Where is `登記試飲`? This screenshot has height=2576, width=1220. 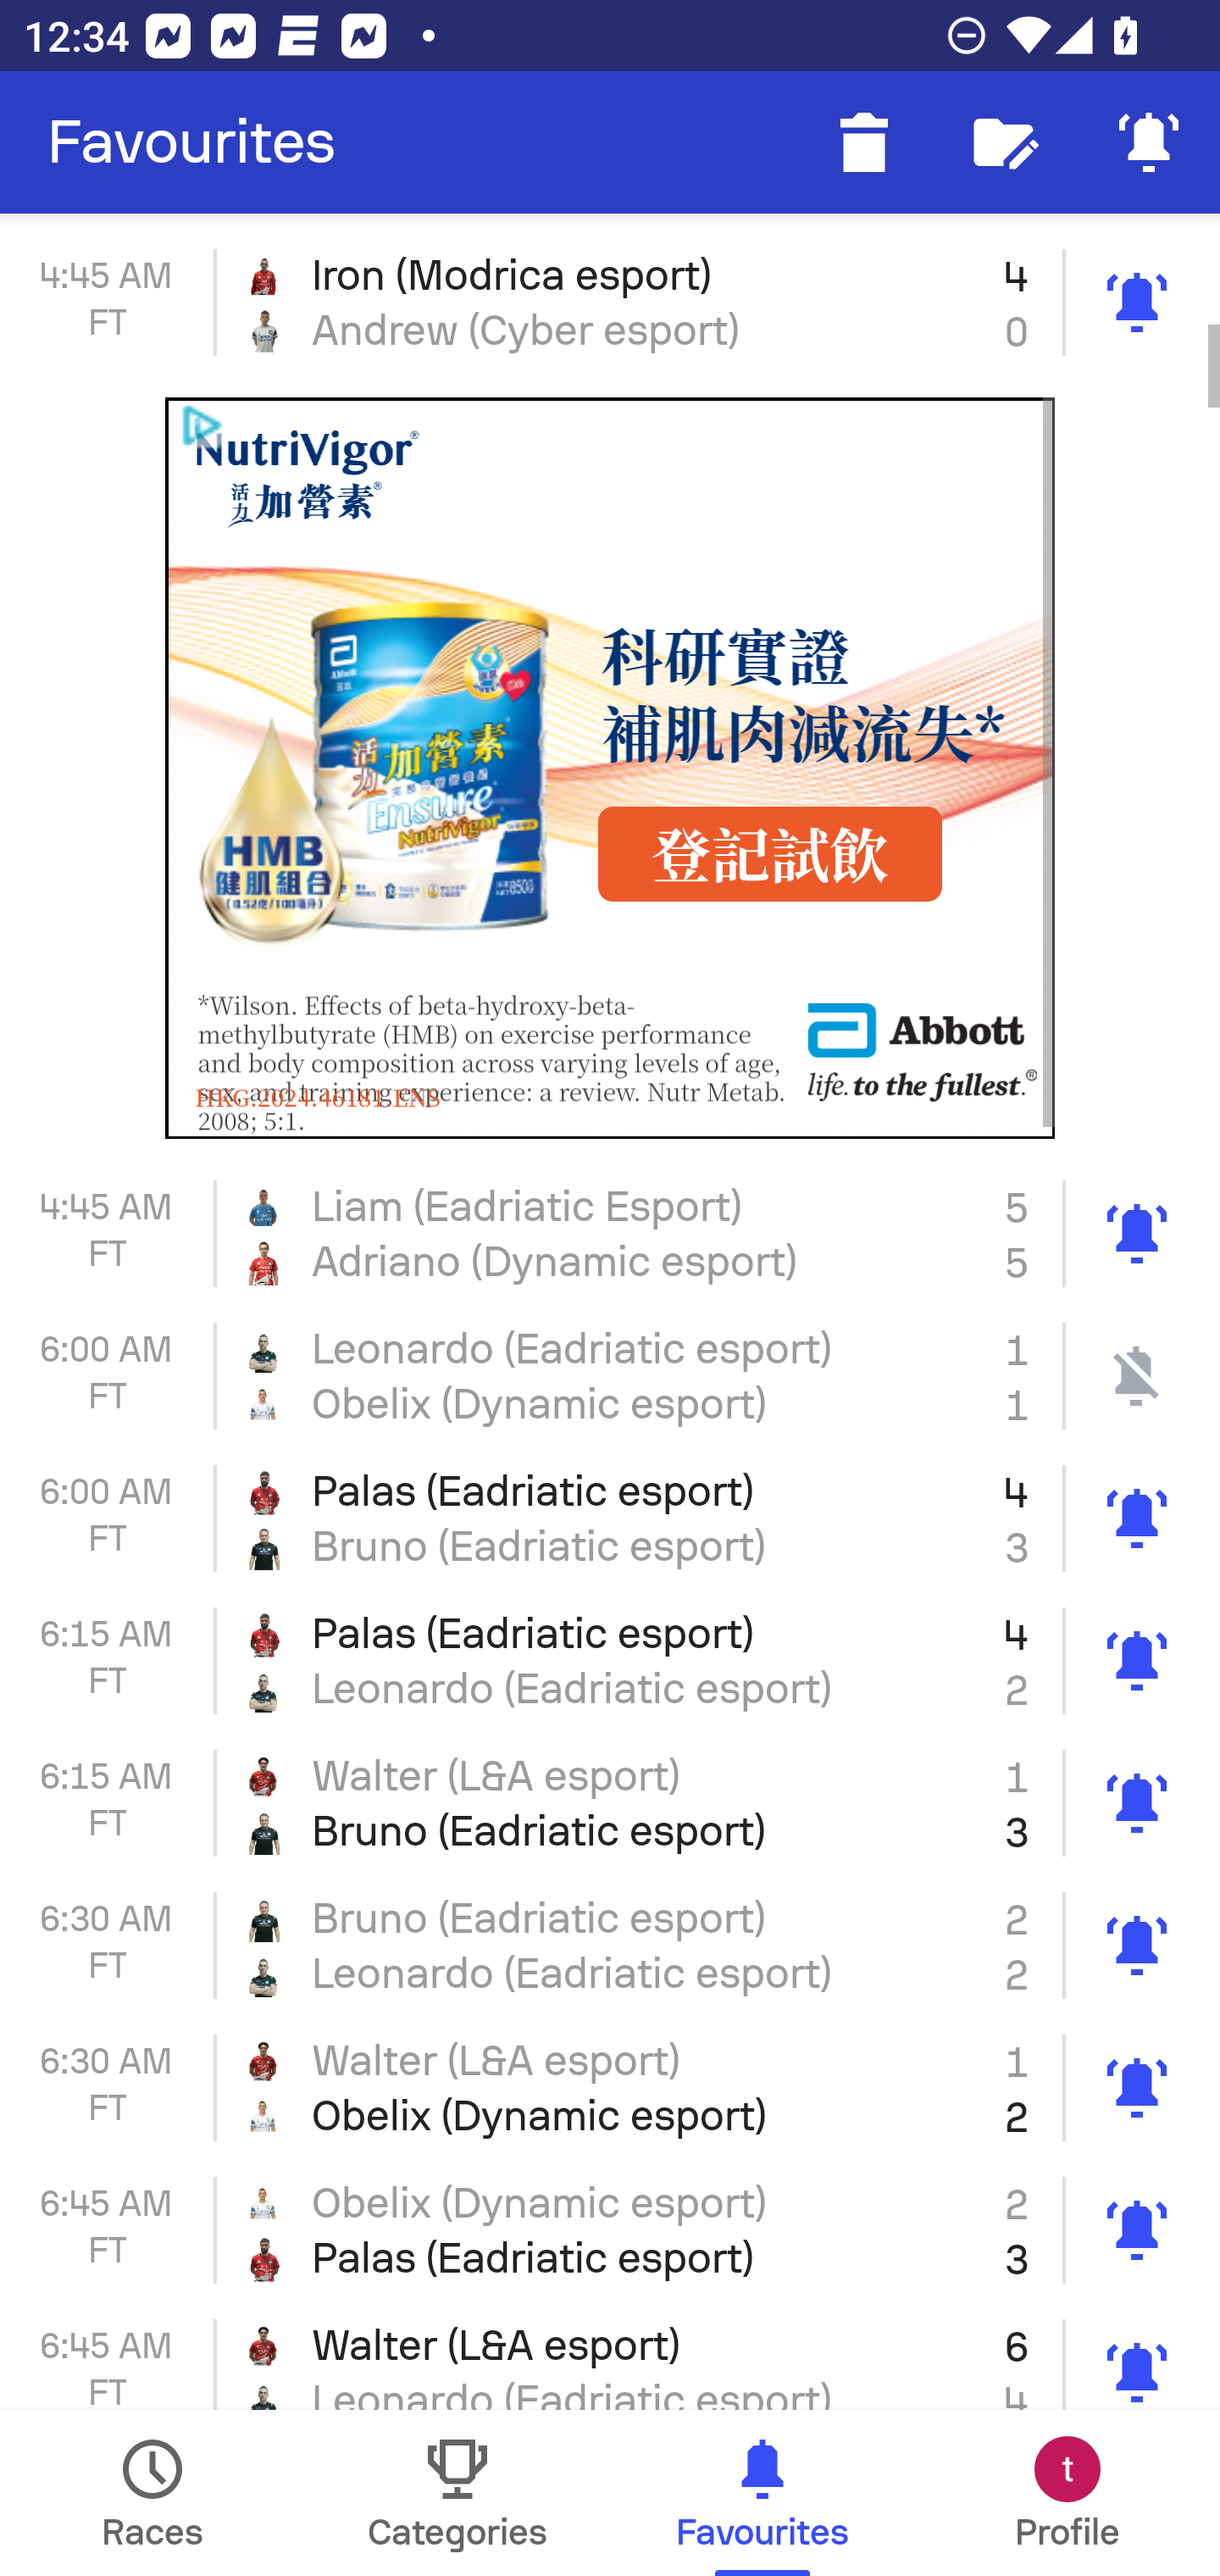 登記試飲 is located at coordinates (769, 854).